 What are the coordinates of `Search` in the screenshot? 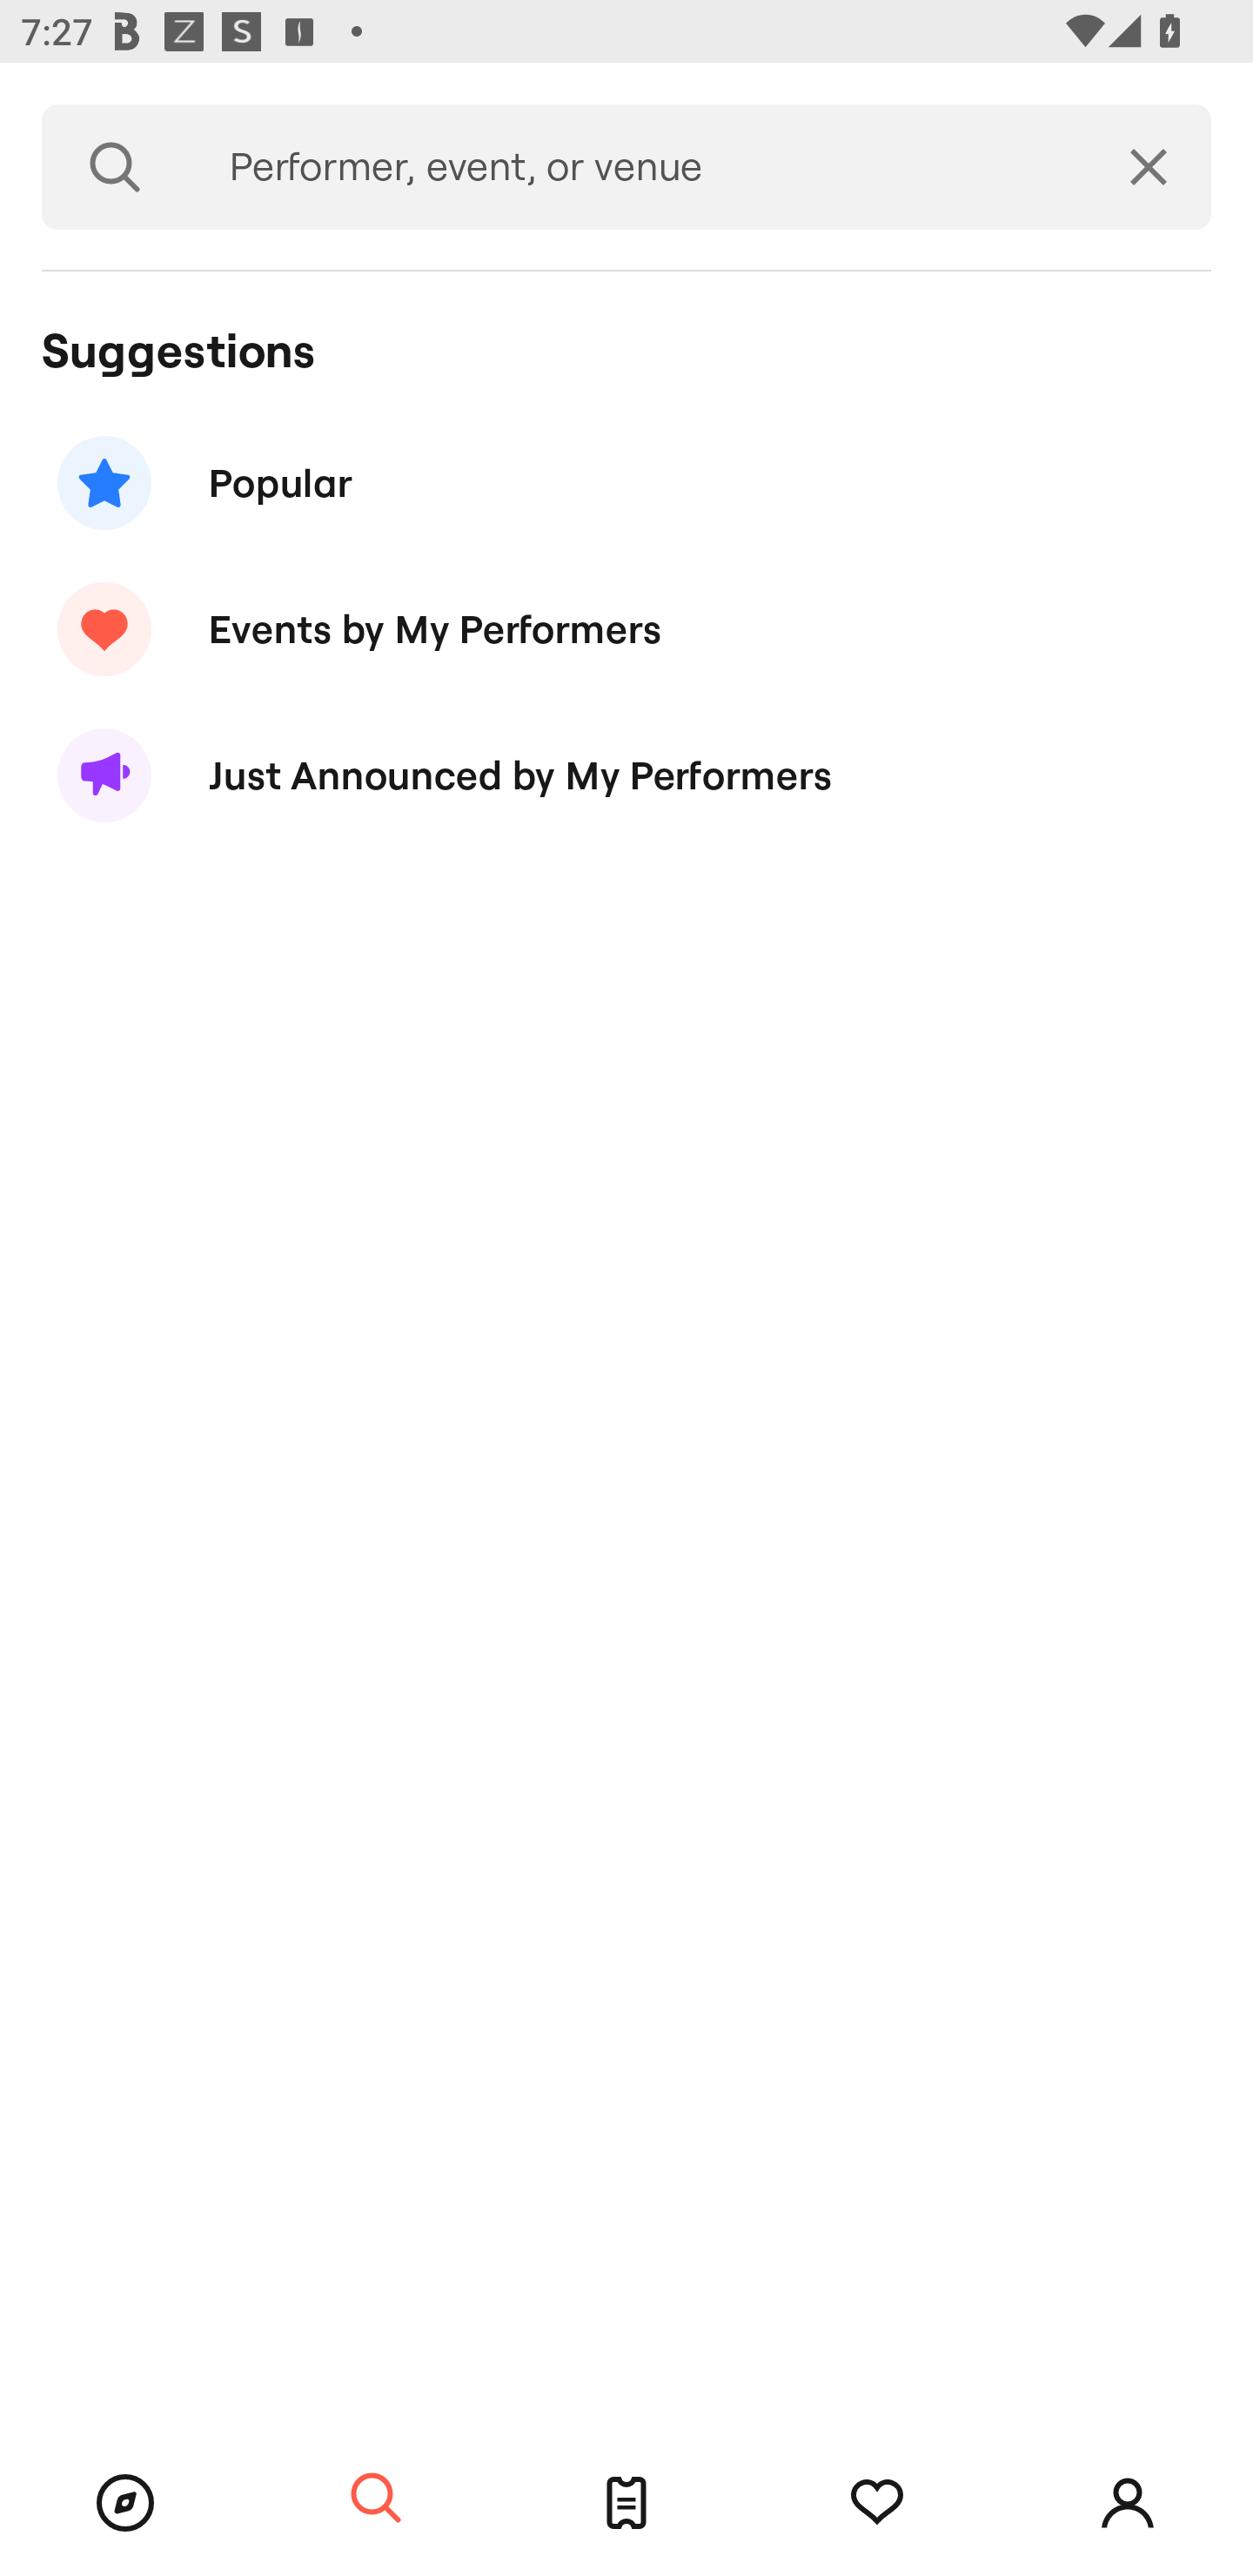 It's located at (115, 167).